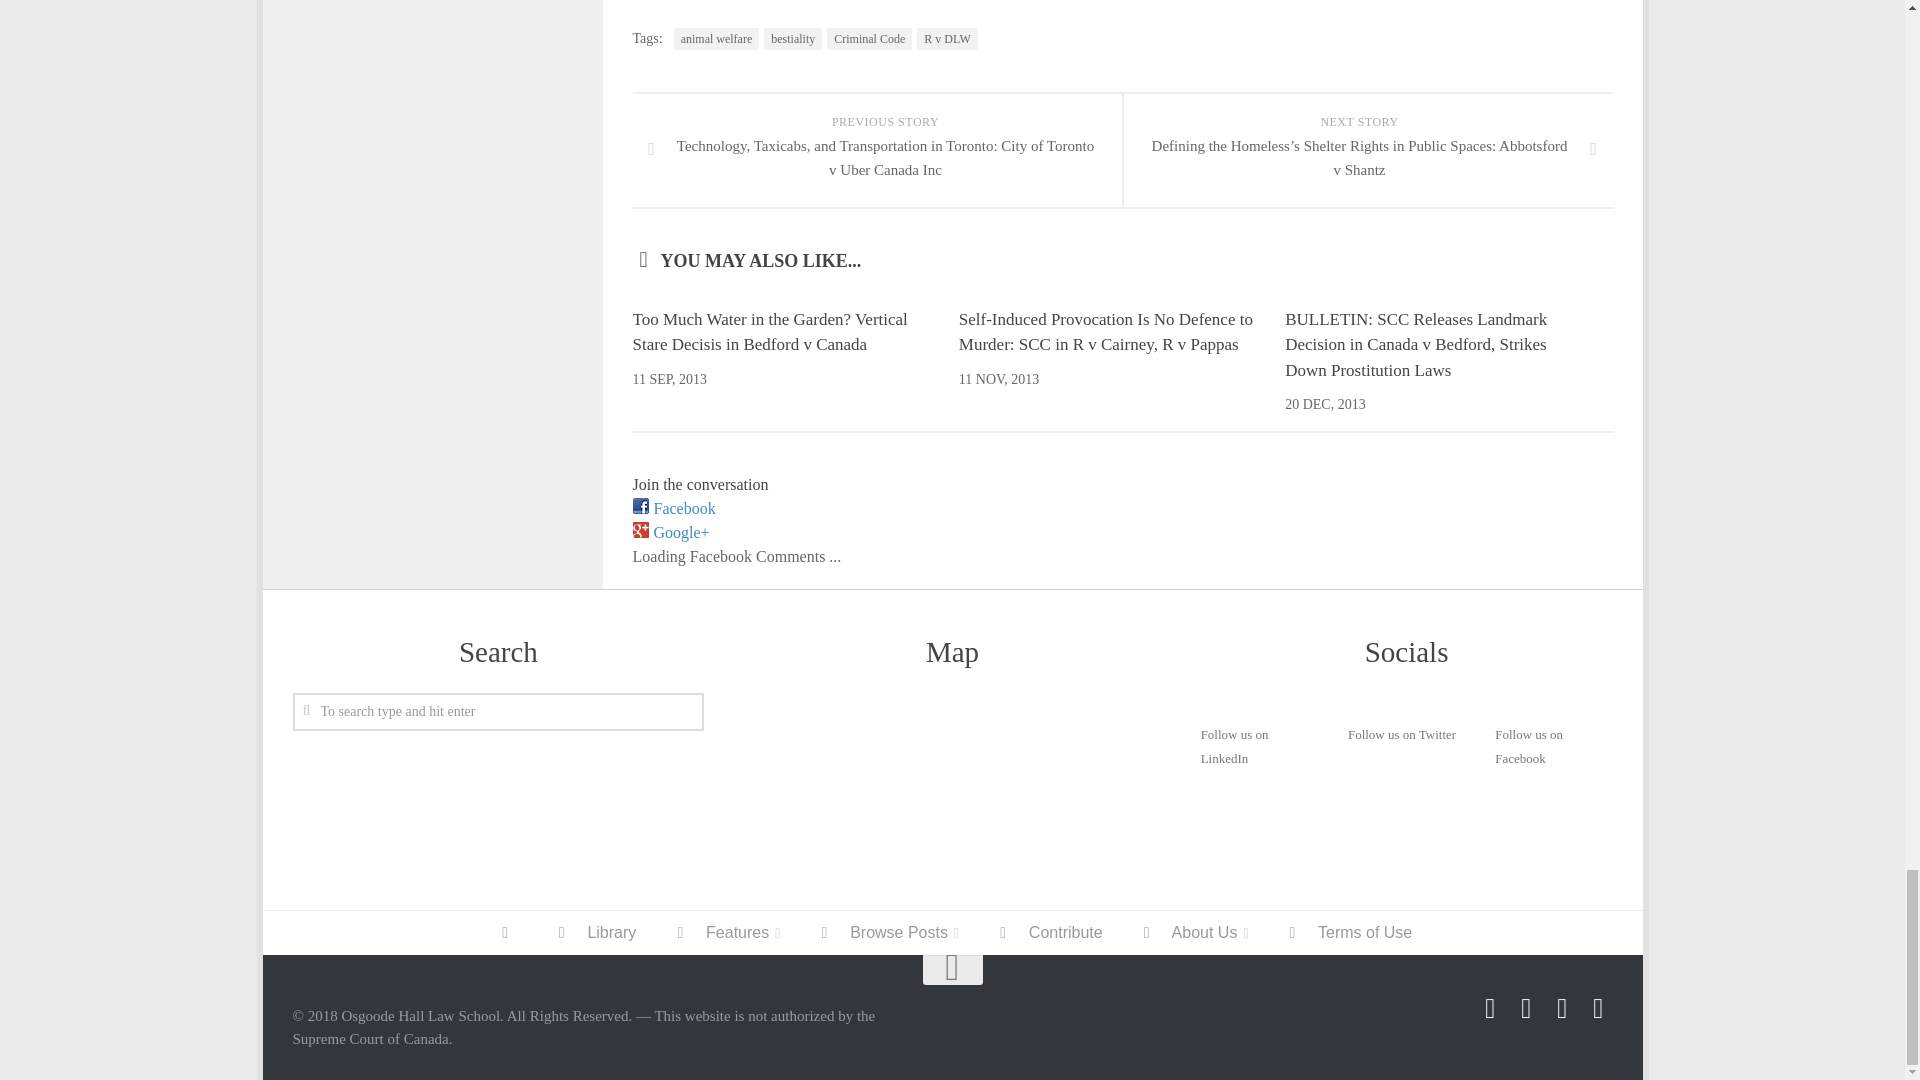  What do you see at coordinates (498, 712) in the screenshot?
I see `To search type and hit enter` at bounding box center [498, 712].